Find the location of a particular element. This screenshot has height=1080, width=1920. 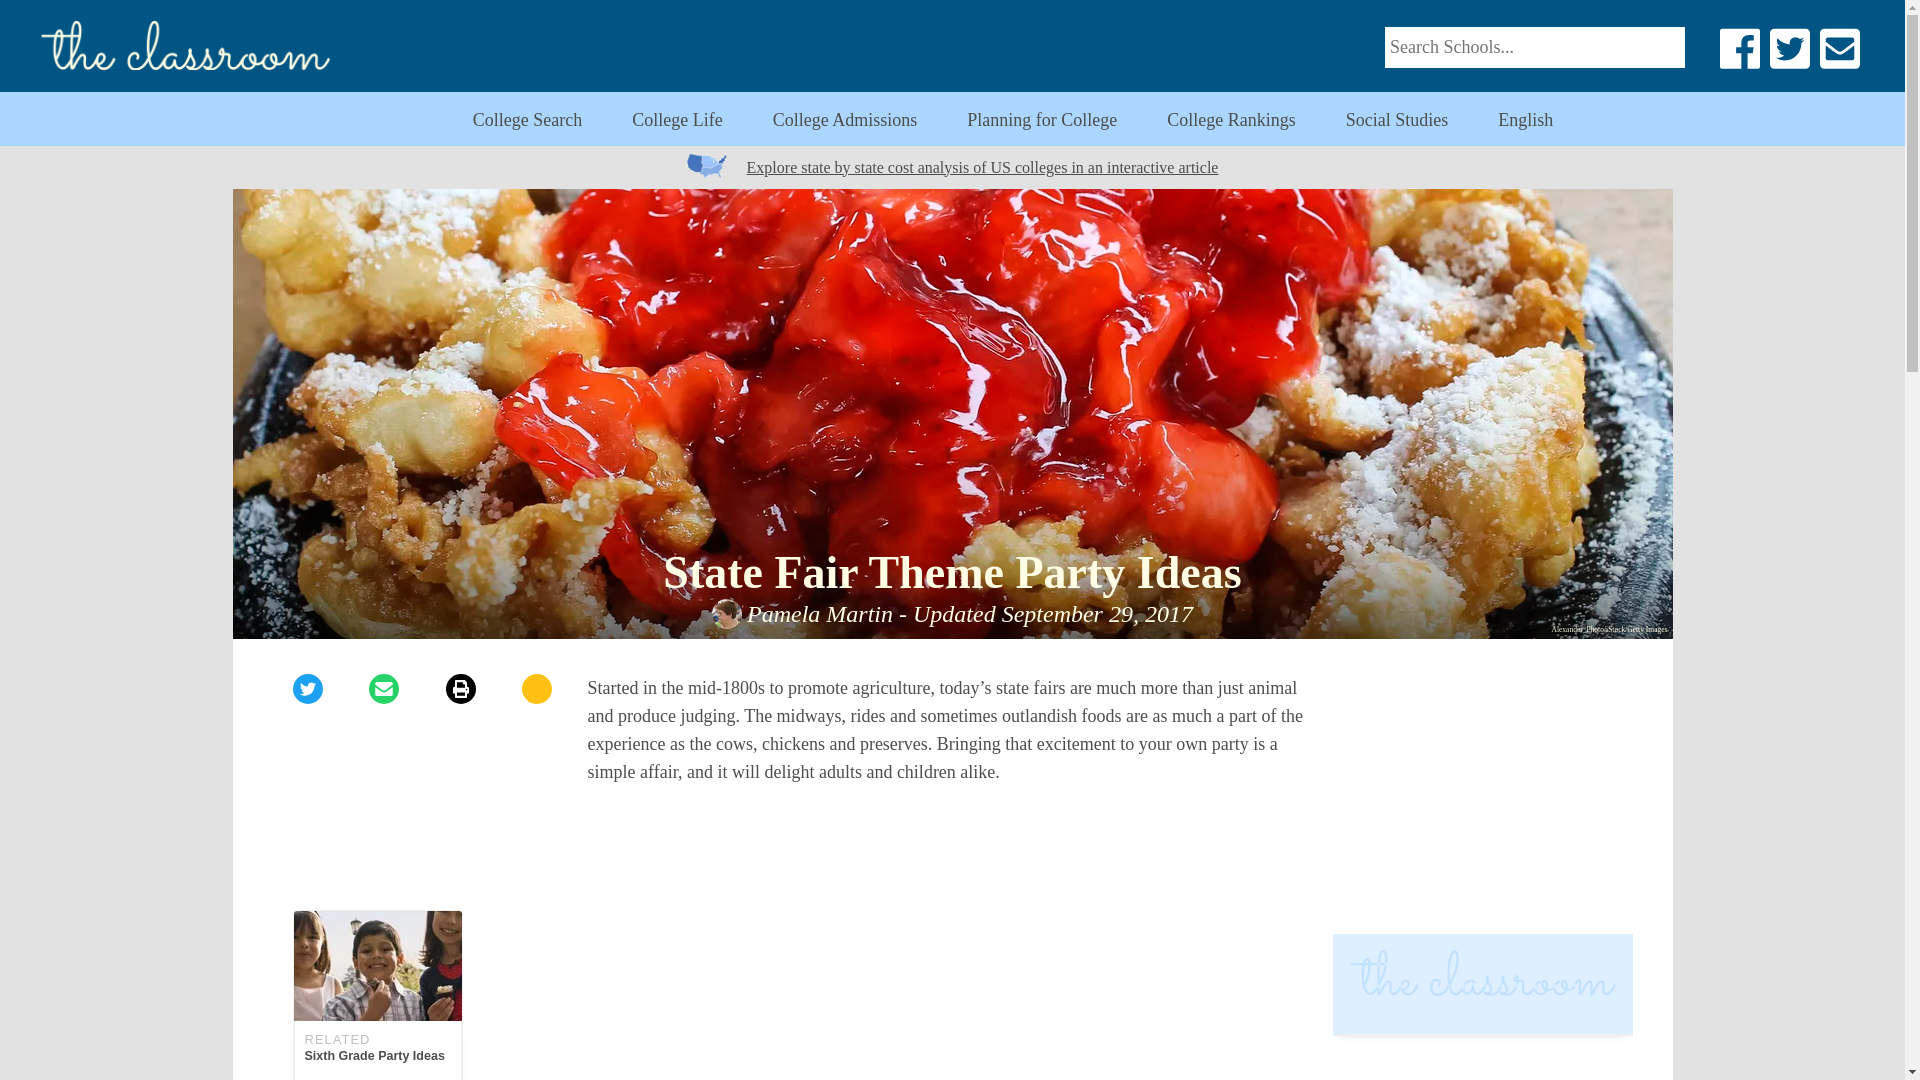

Planning for College is located at coordinates (676, 120).